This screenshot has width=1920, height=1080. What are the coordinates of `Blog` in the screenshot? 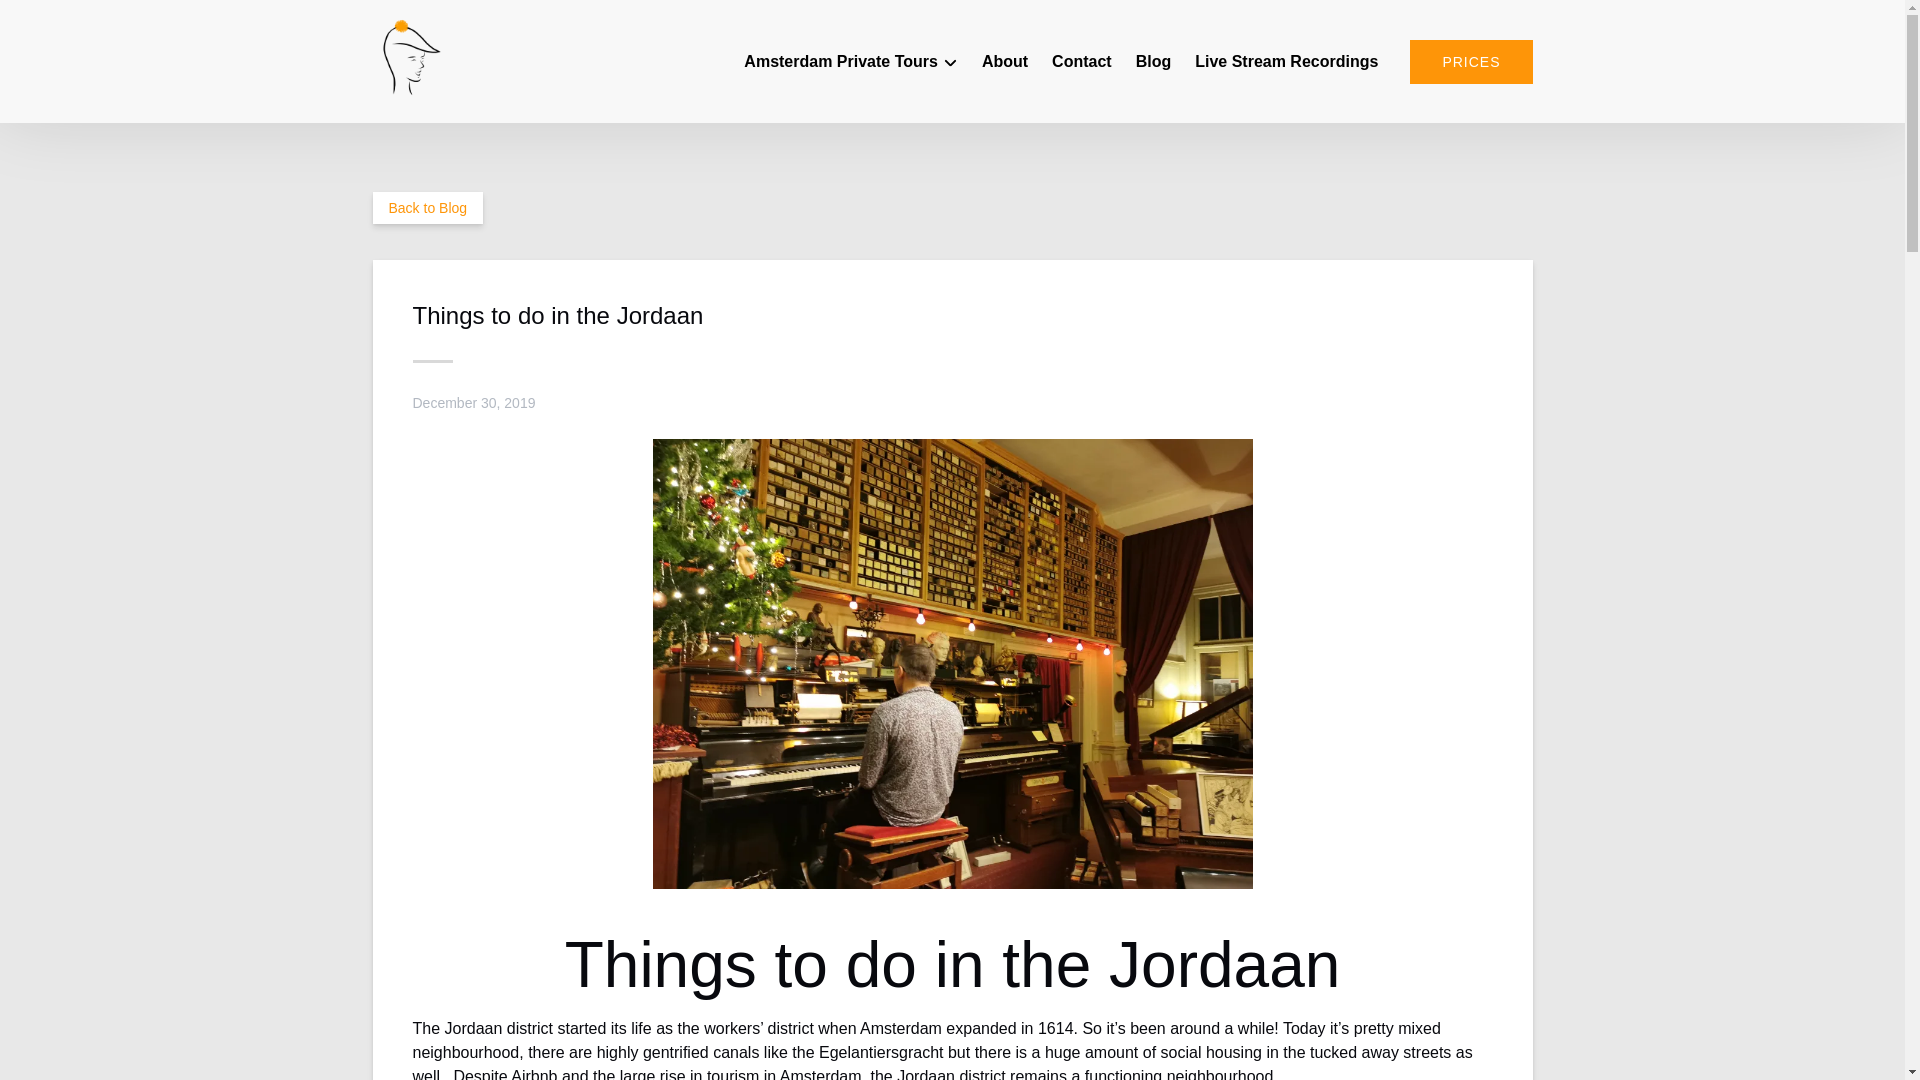 It's located at (1154, 62).